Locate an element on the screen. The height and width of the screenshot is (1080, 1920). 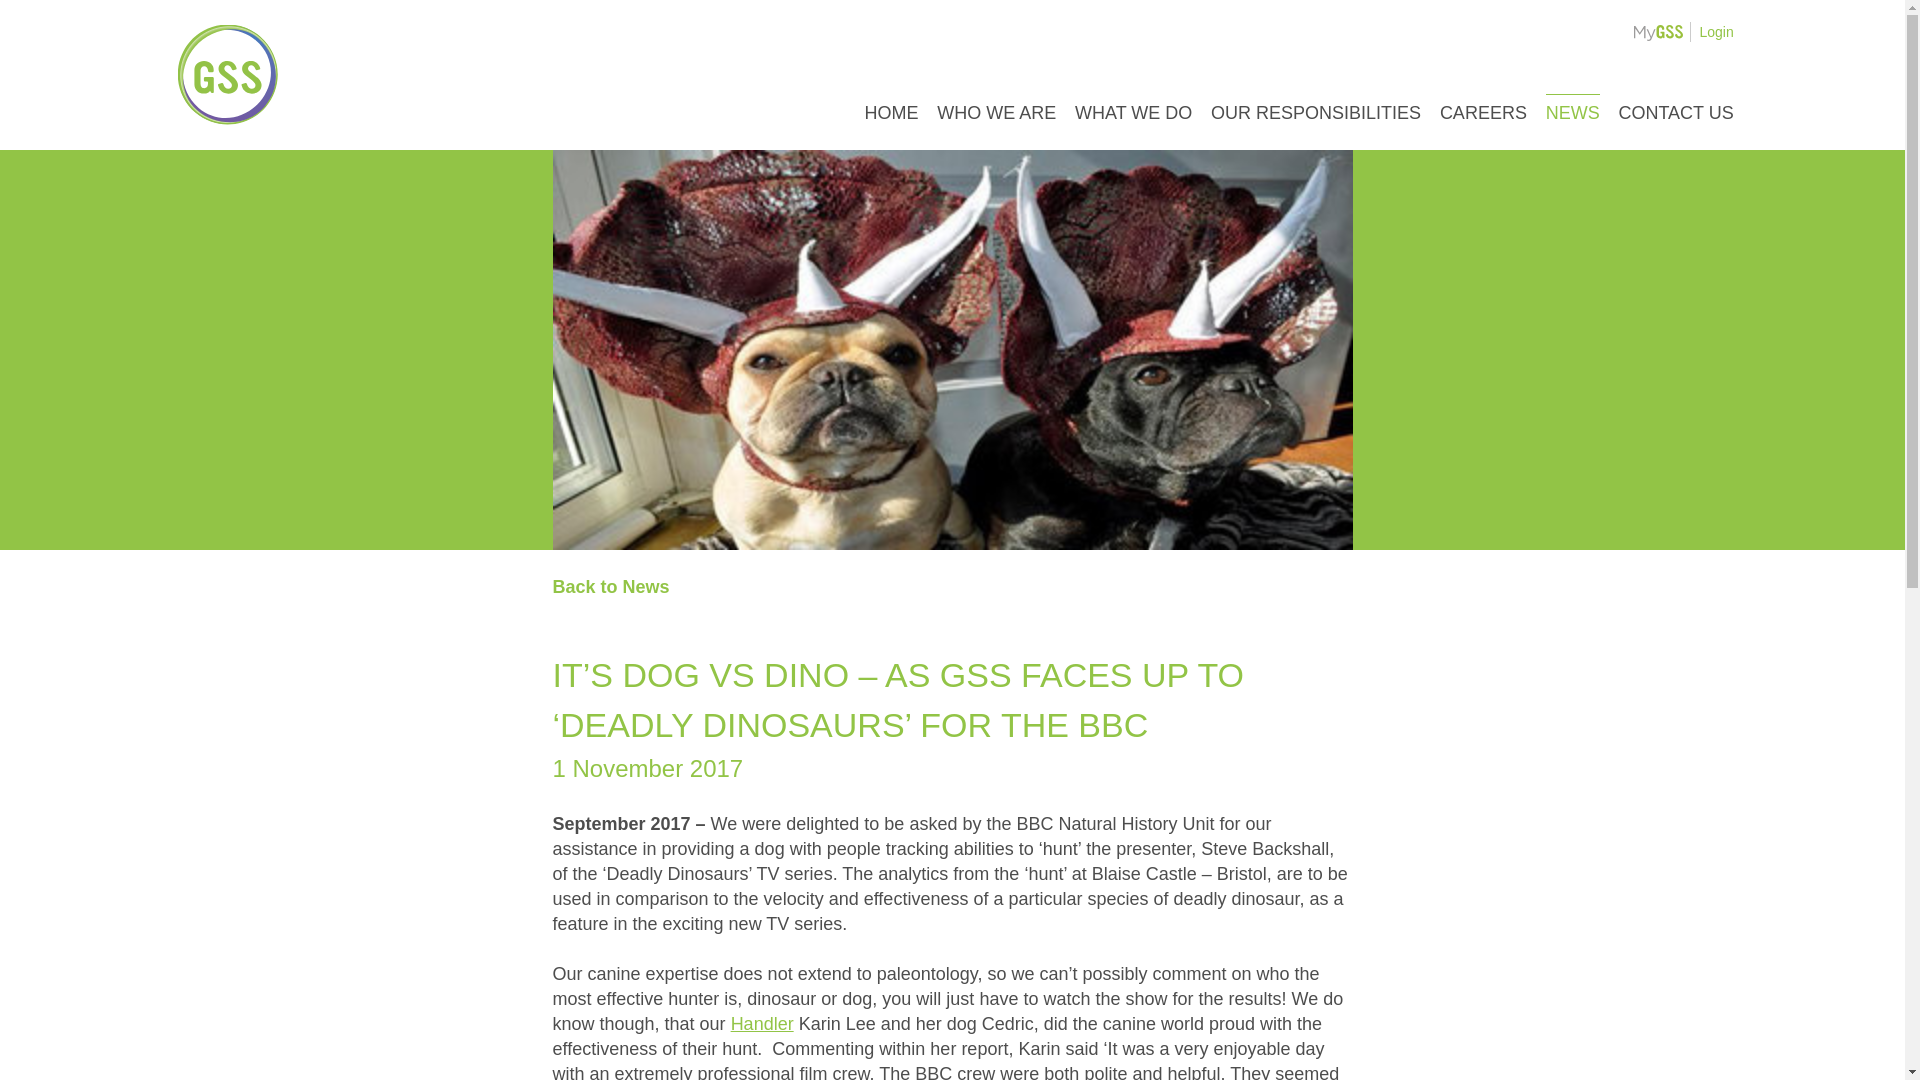
Login is located at coordinates (1716, 31).